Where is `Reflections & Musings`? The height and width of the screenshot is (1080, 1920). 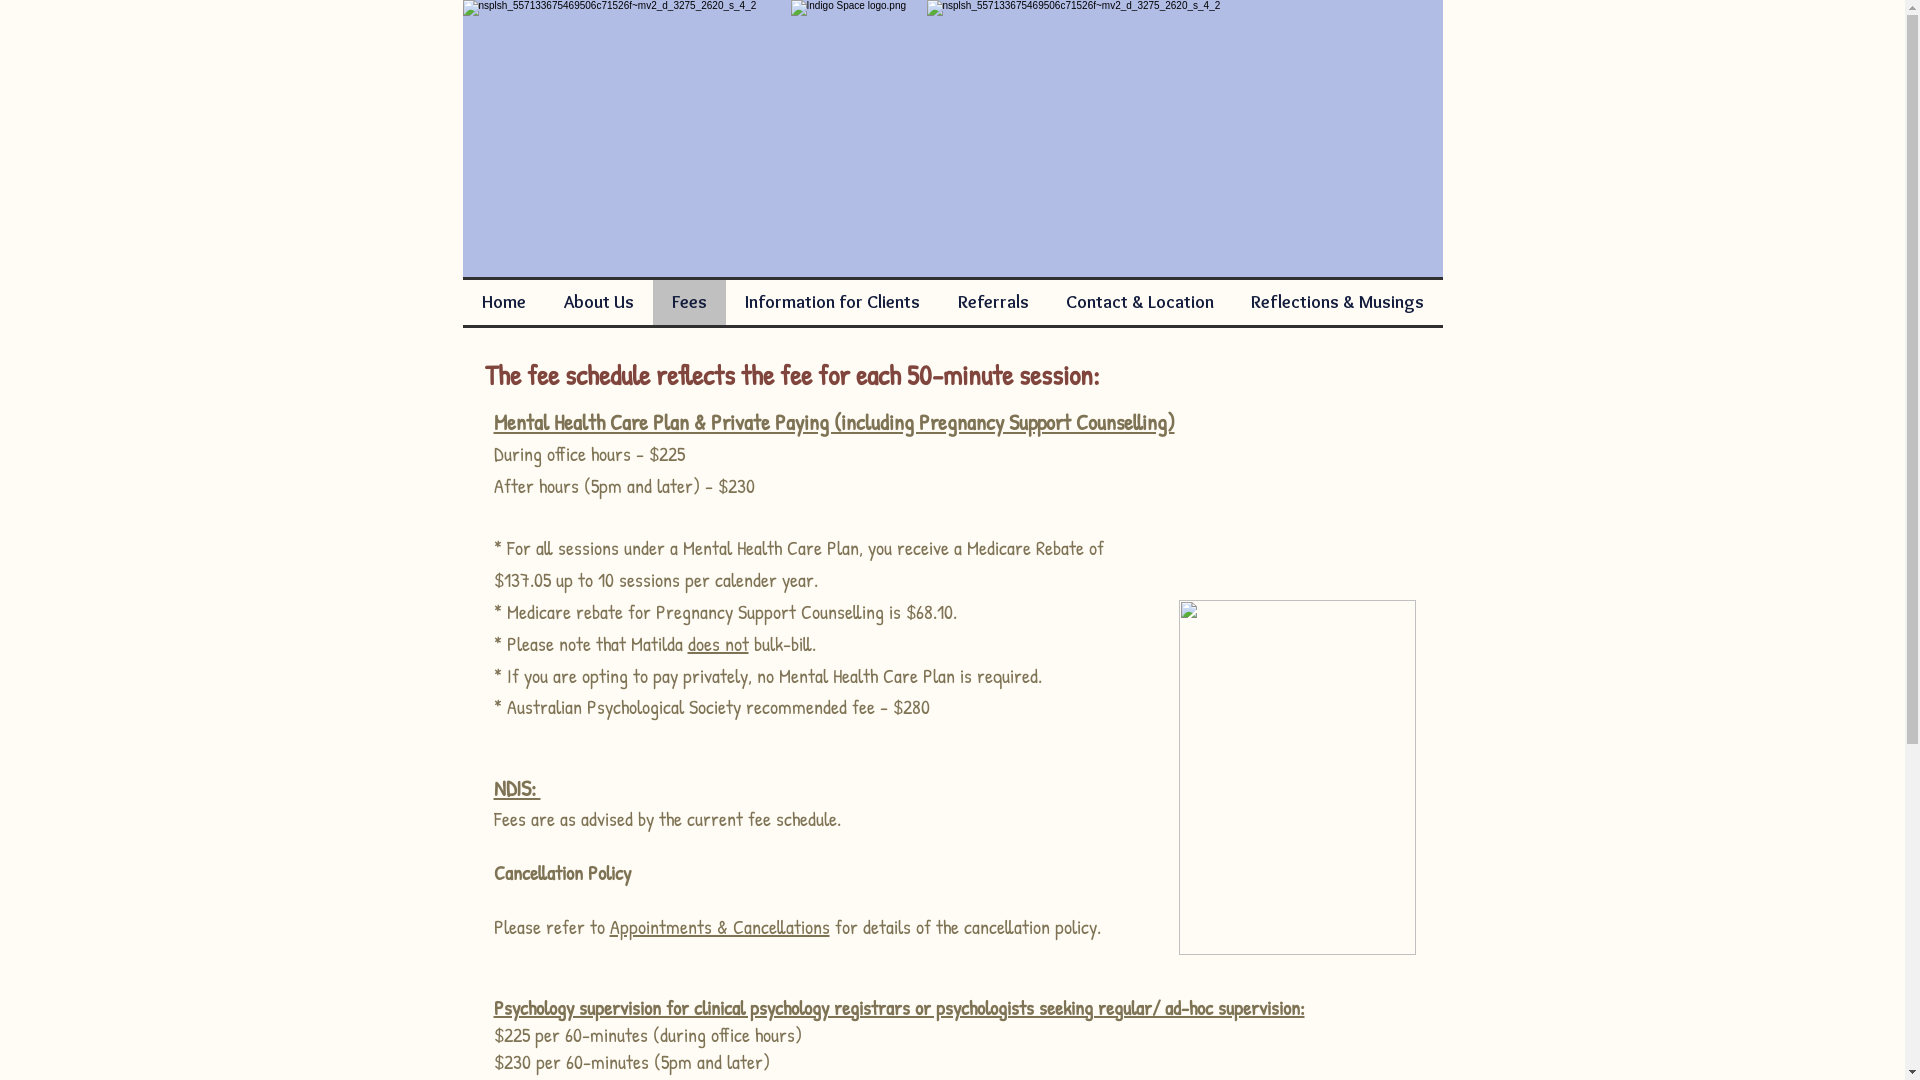 Reflections & Musings is located at coordinates (1337, 302).